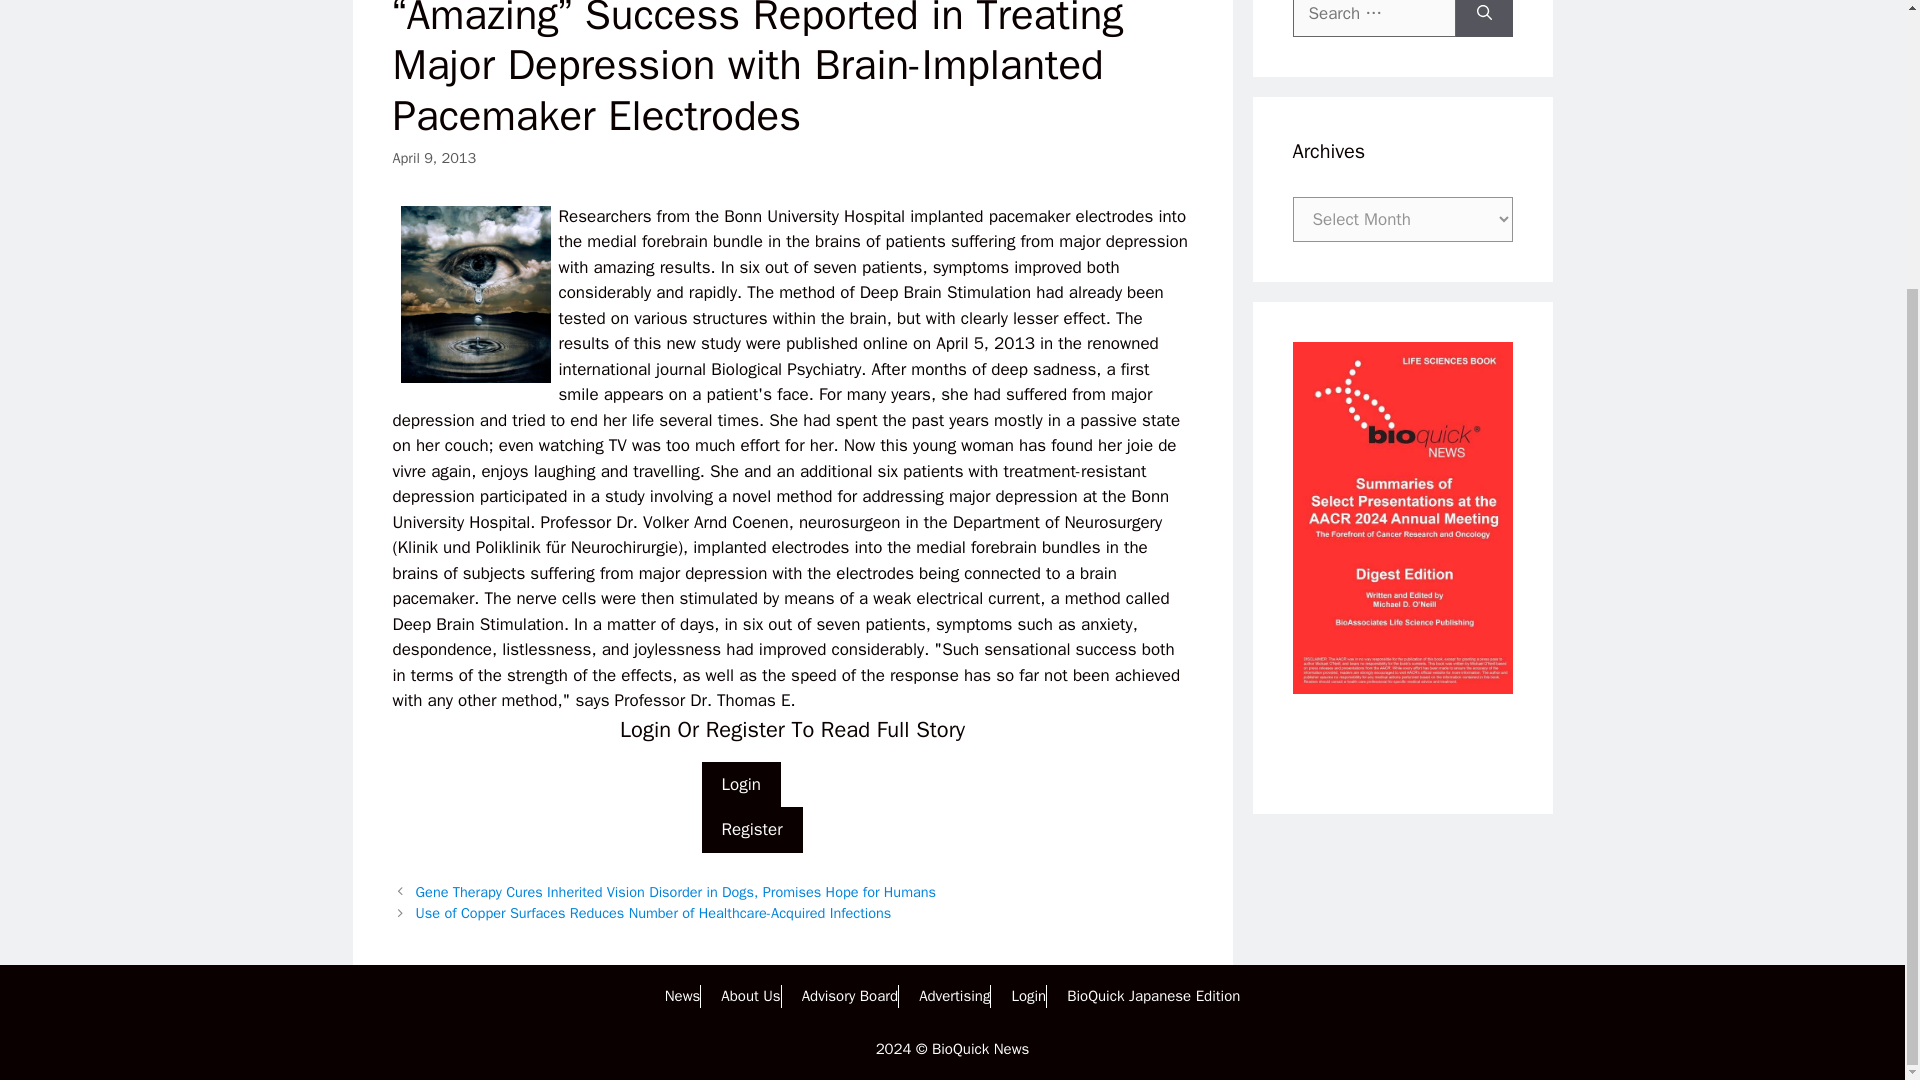  Describe the element at coordinates (954, 996) in the screenshot. I see `Advertising` at that location.